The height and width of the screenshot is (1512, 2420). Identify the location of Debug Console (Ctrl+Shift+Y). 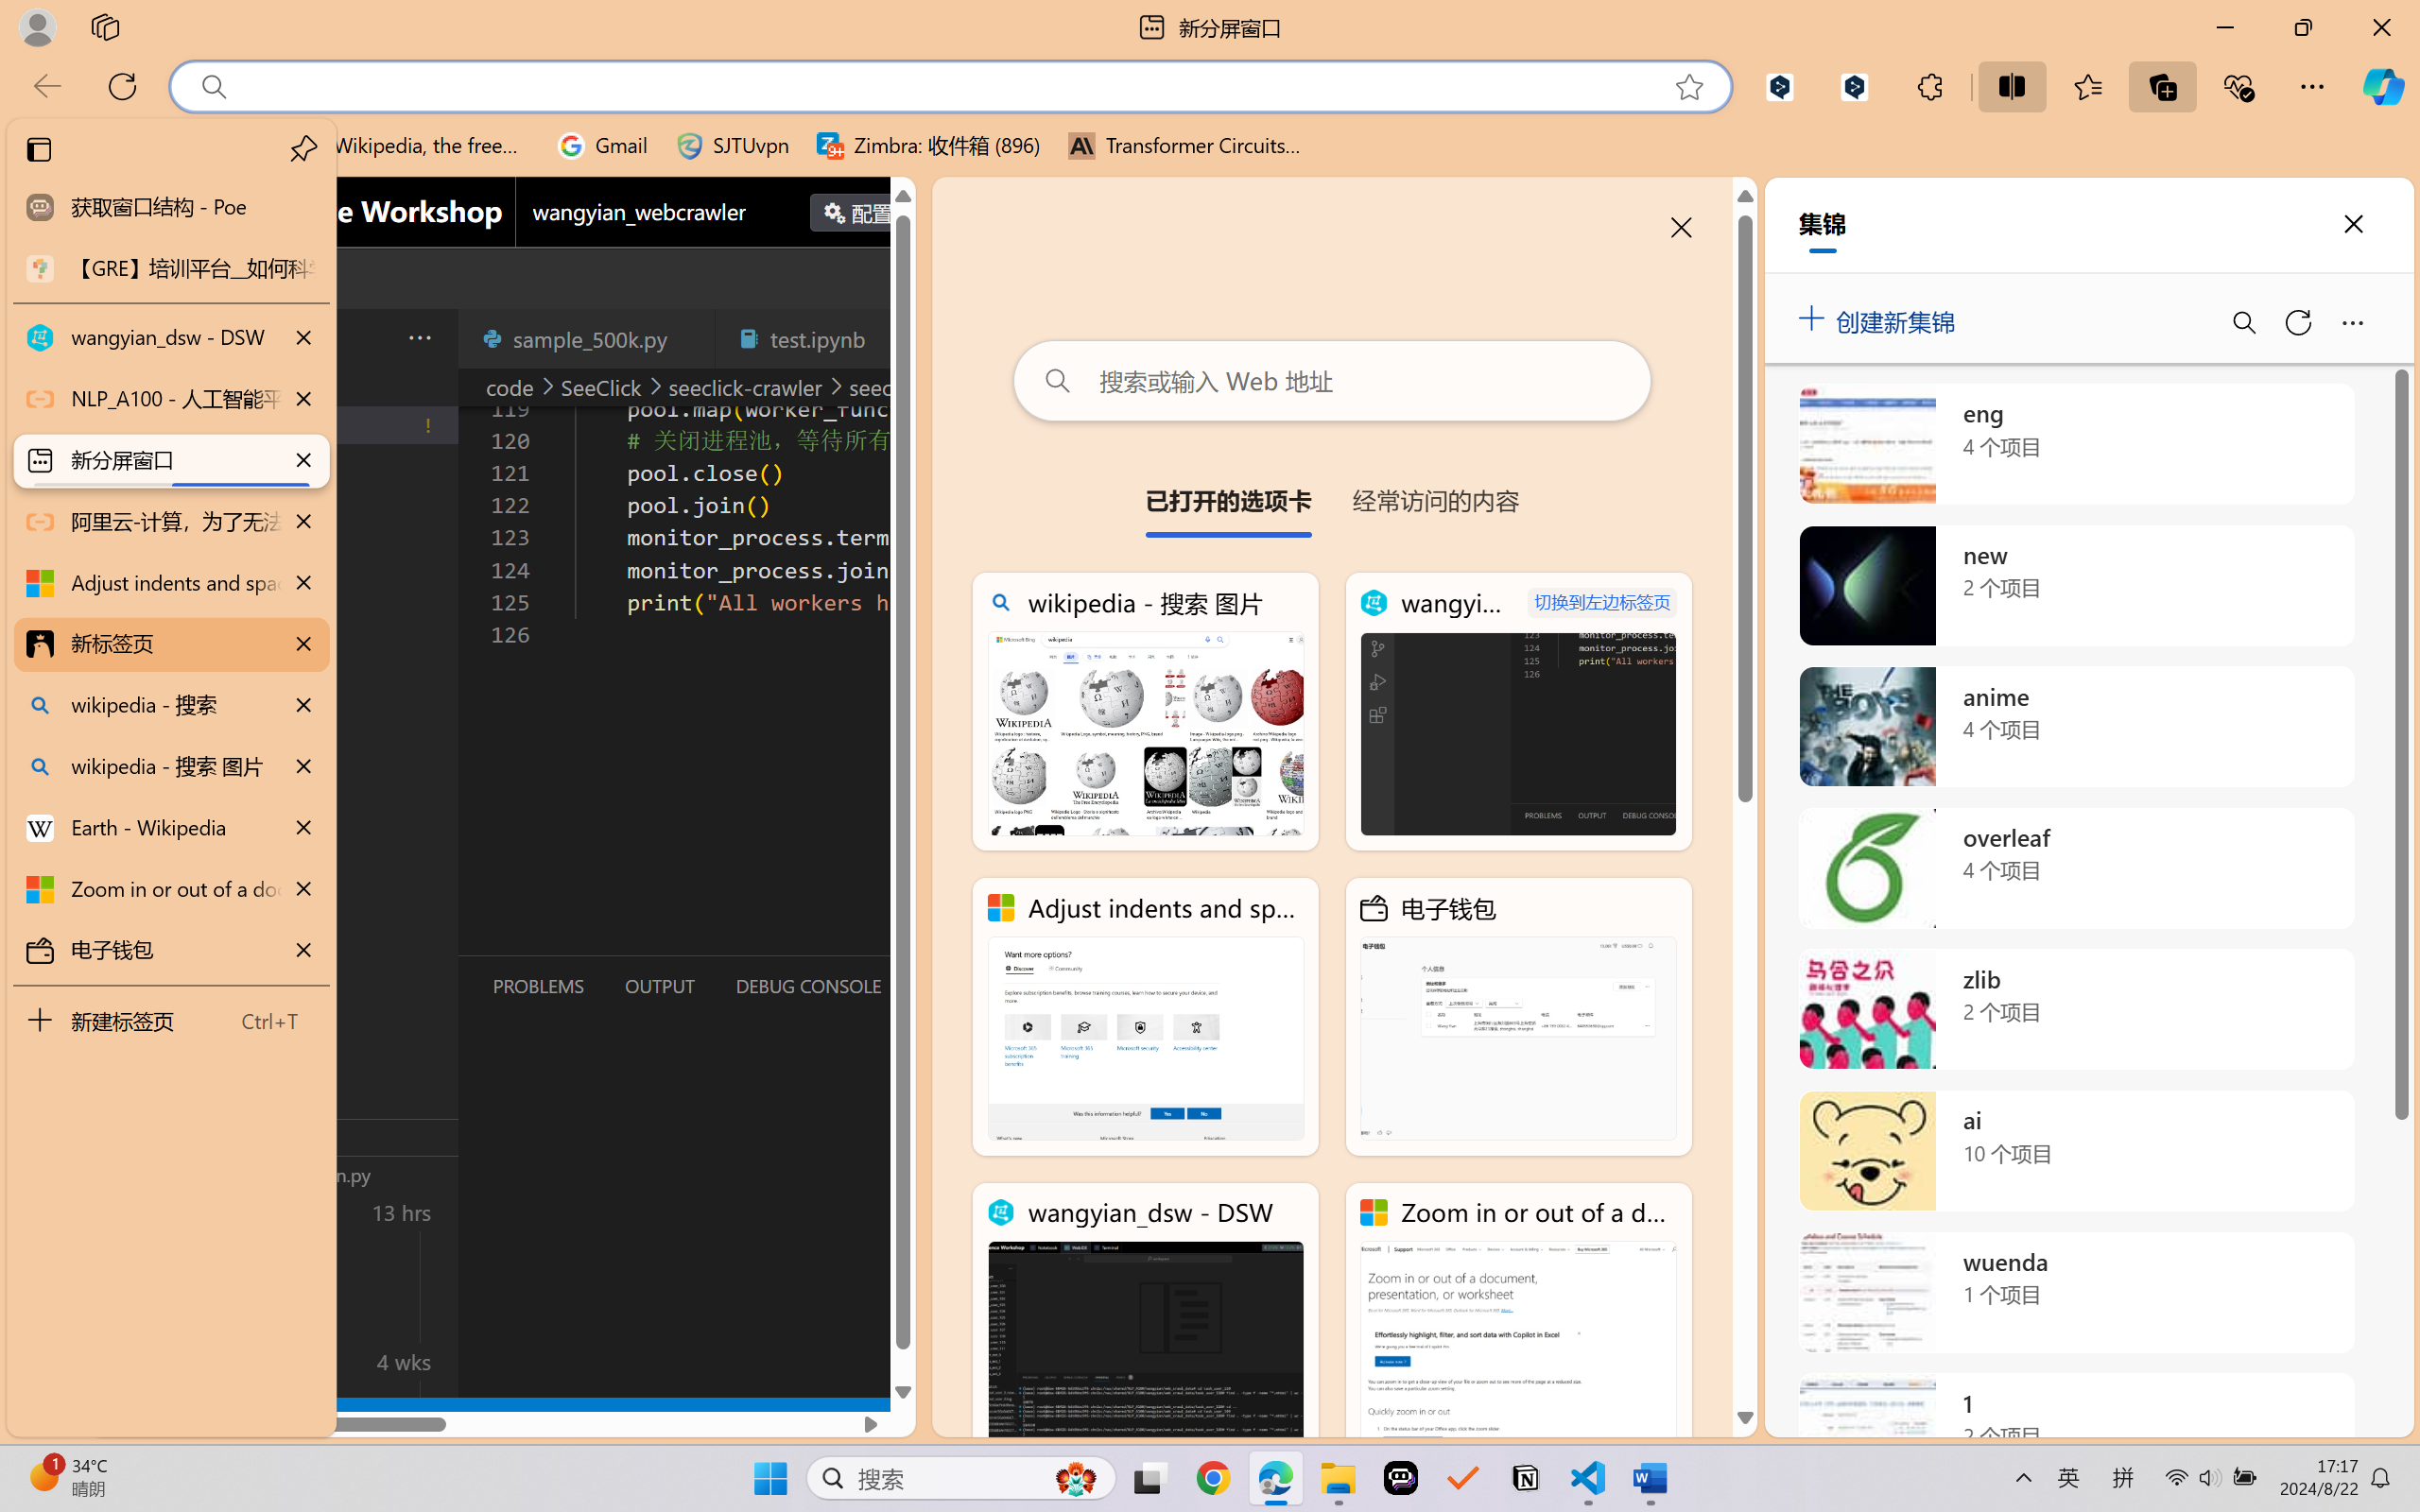
(807, 986).